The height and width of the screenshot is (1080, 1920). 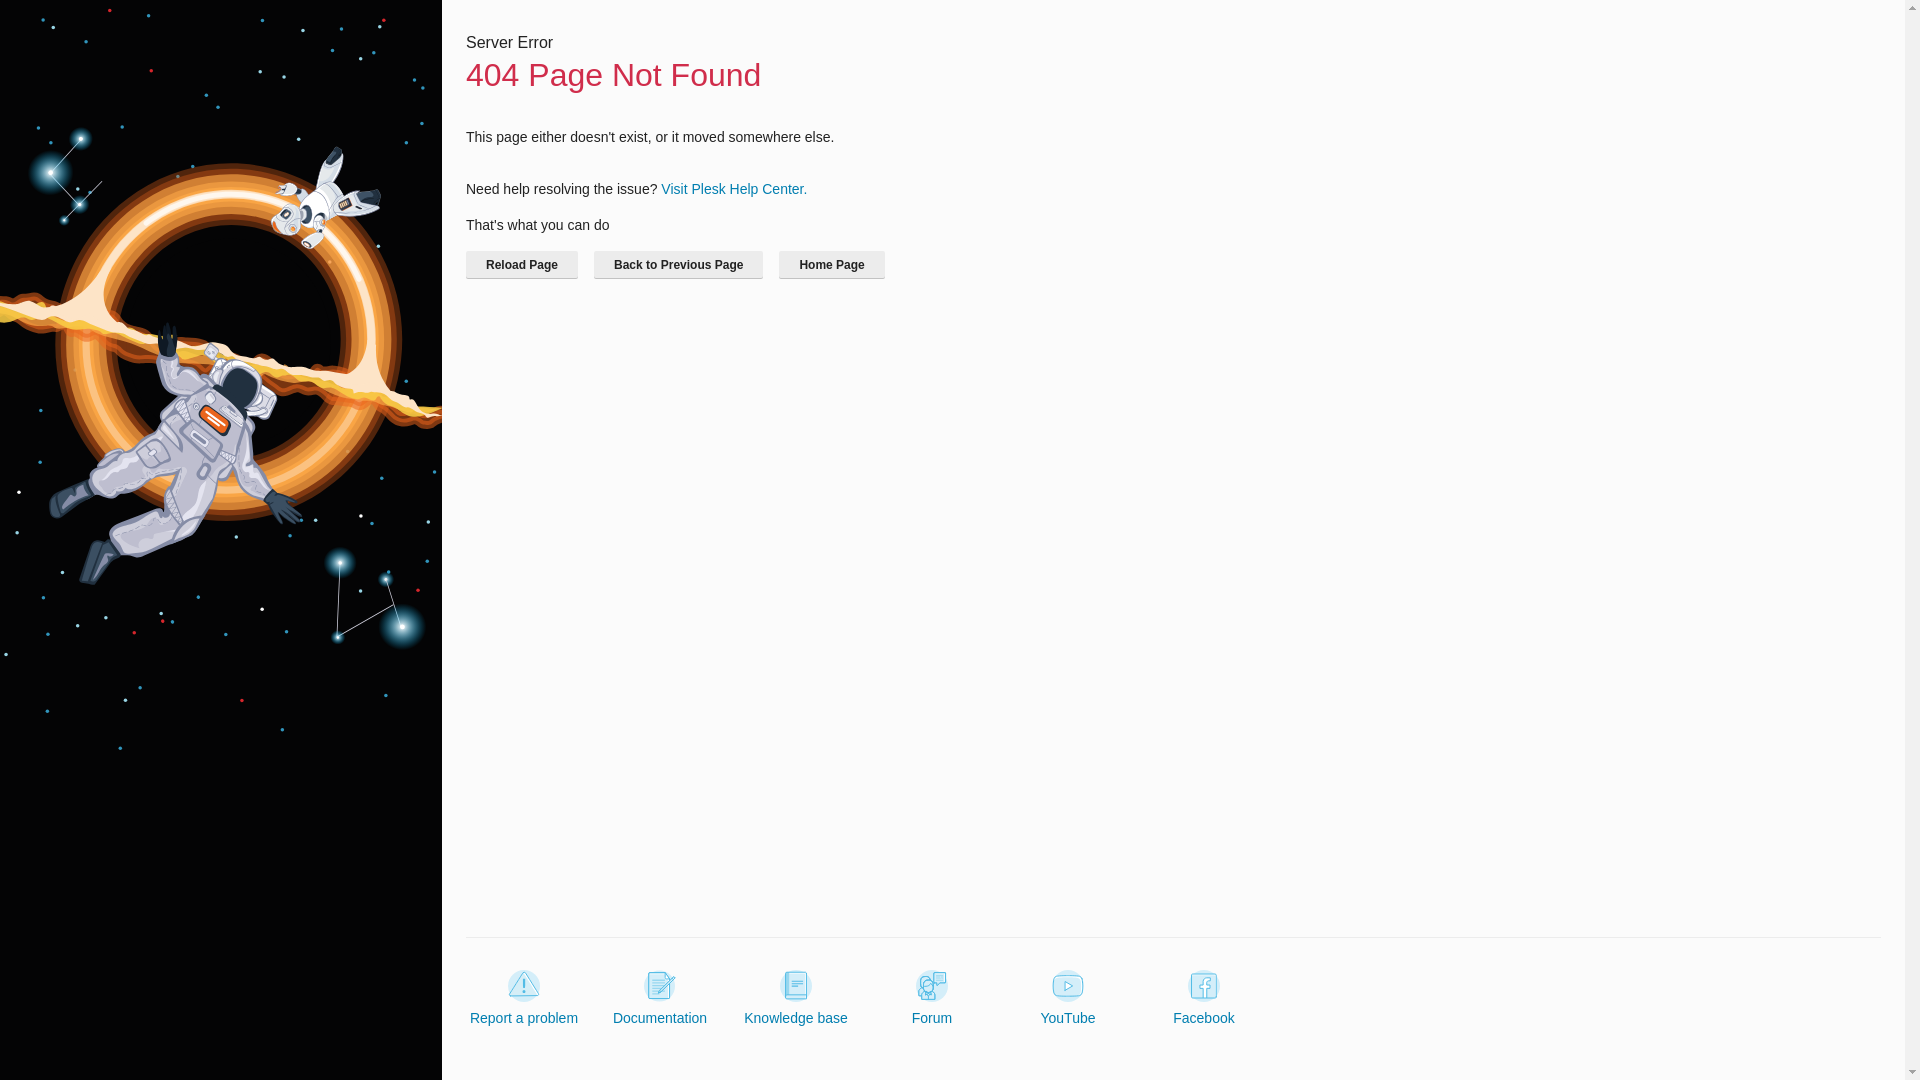 What do you see at coordinates (678, 264) in the screenshot?
I see `Back to Previous Page` at bounding box center [678, 264].